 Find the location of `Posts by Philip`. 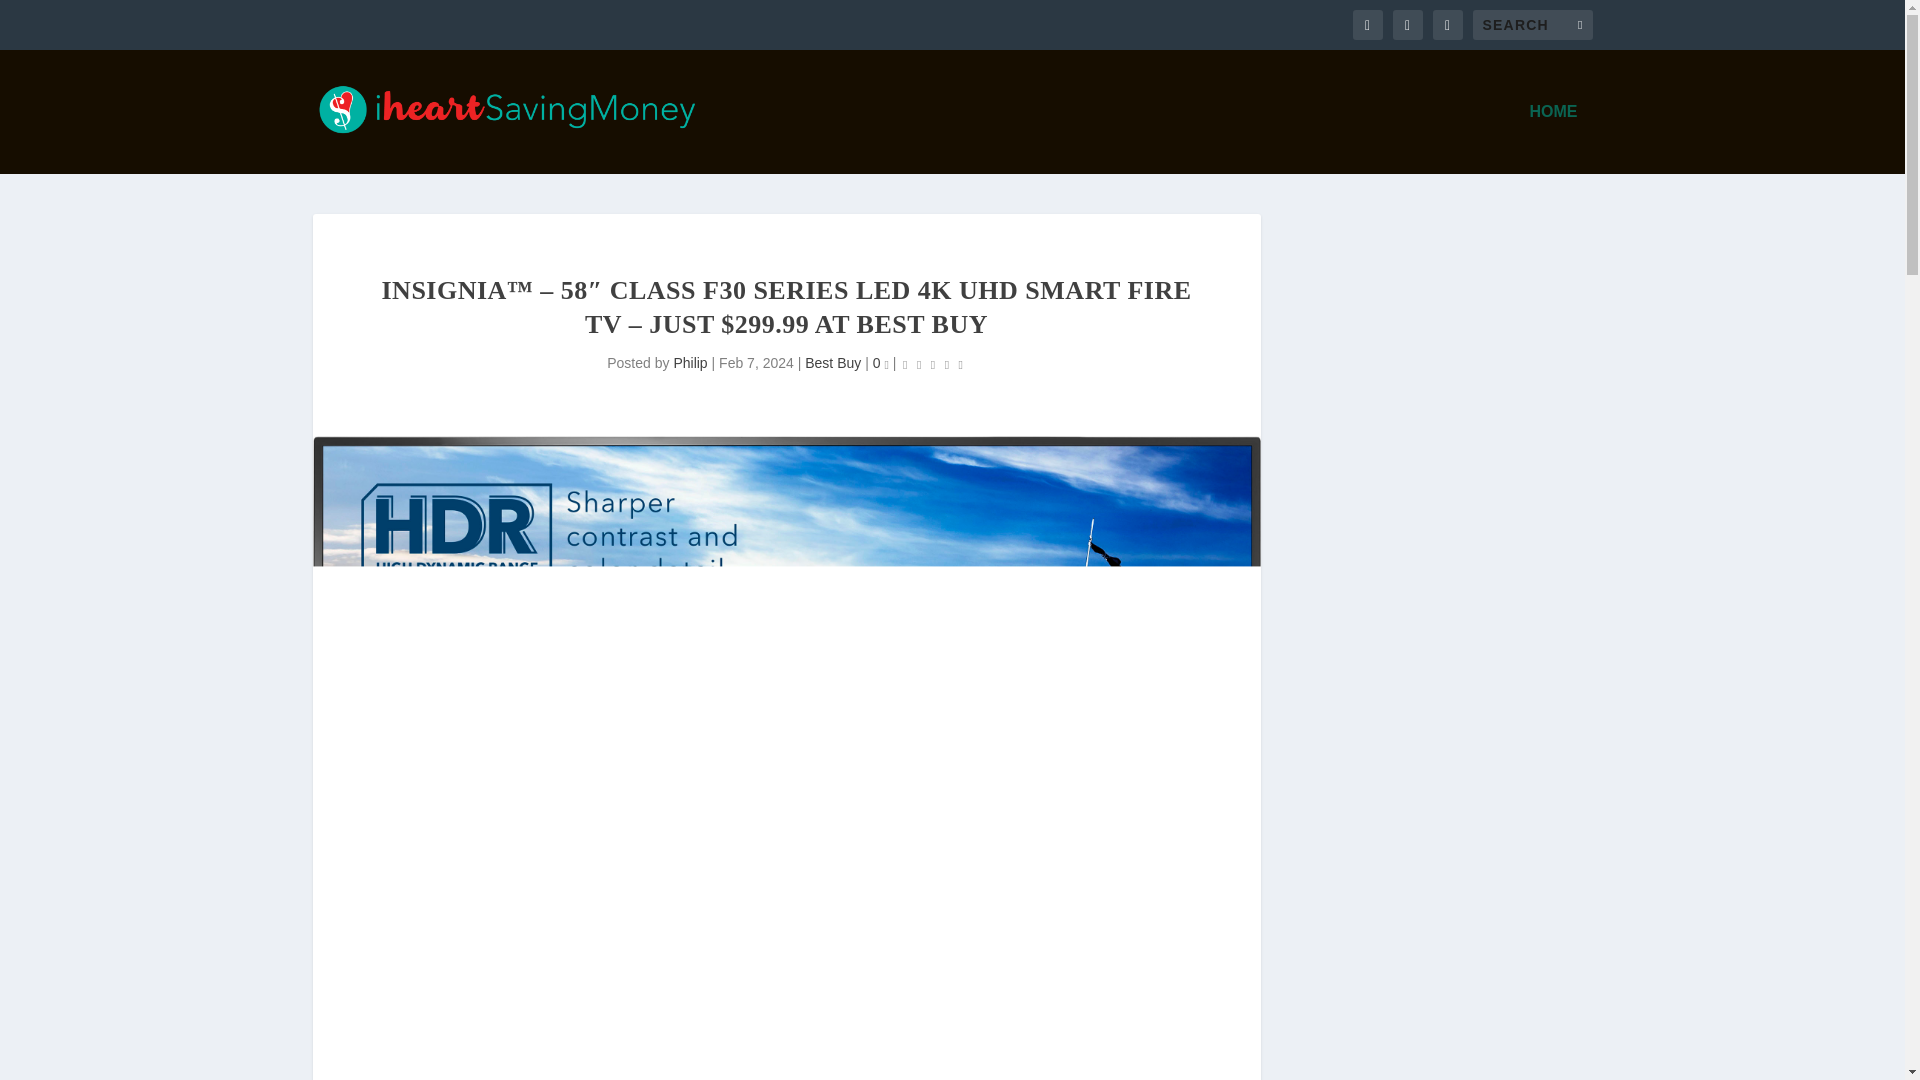

Posts by Philip is located at coordinates (690, 363).